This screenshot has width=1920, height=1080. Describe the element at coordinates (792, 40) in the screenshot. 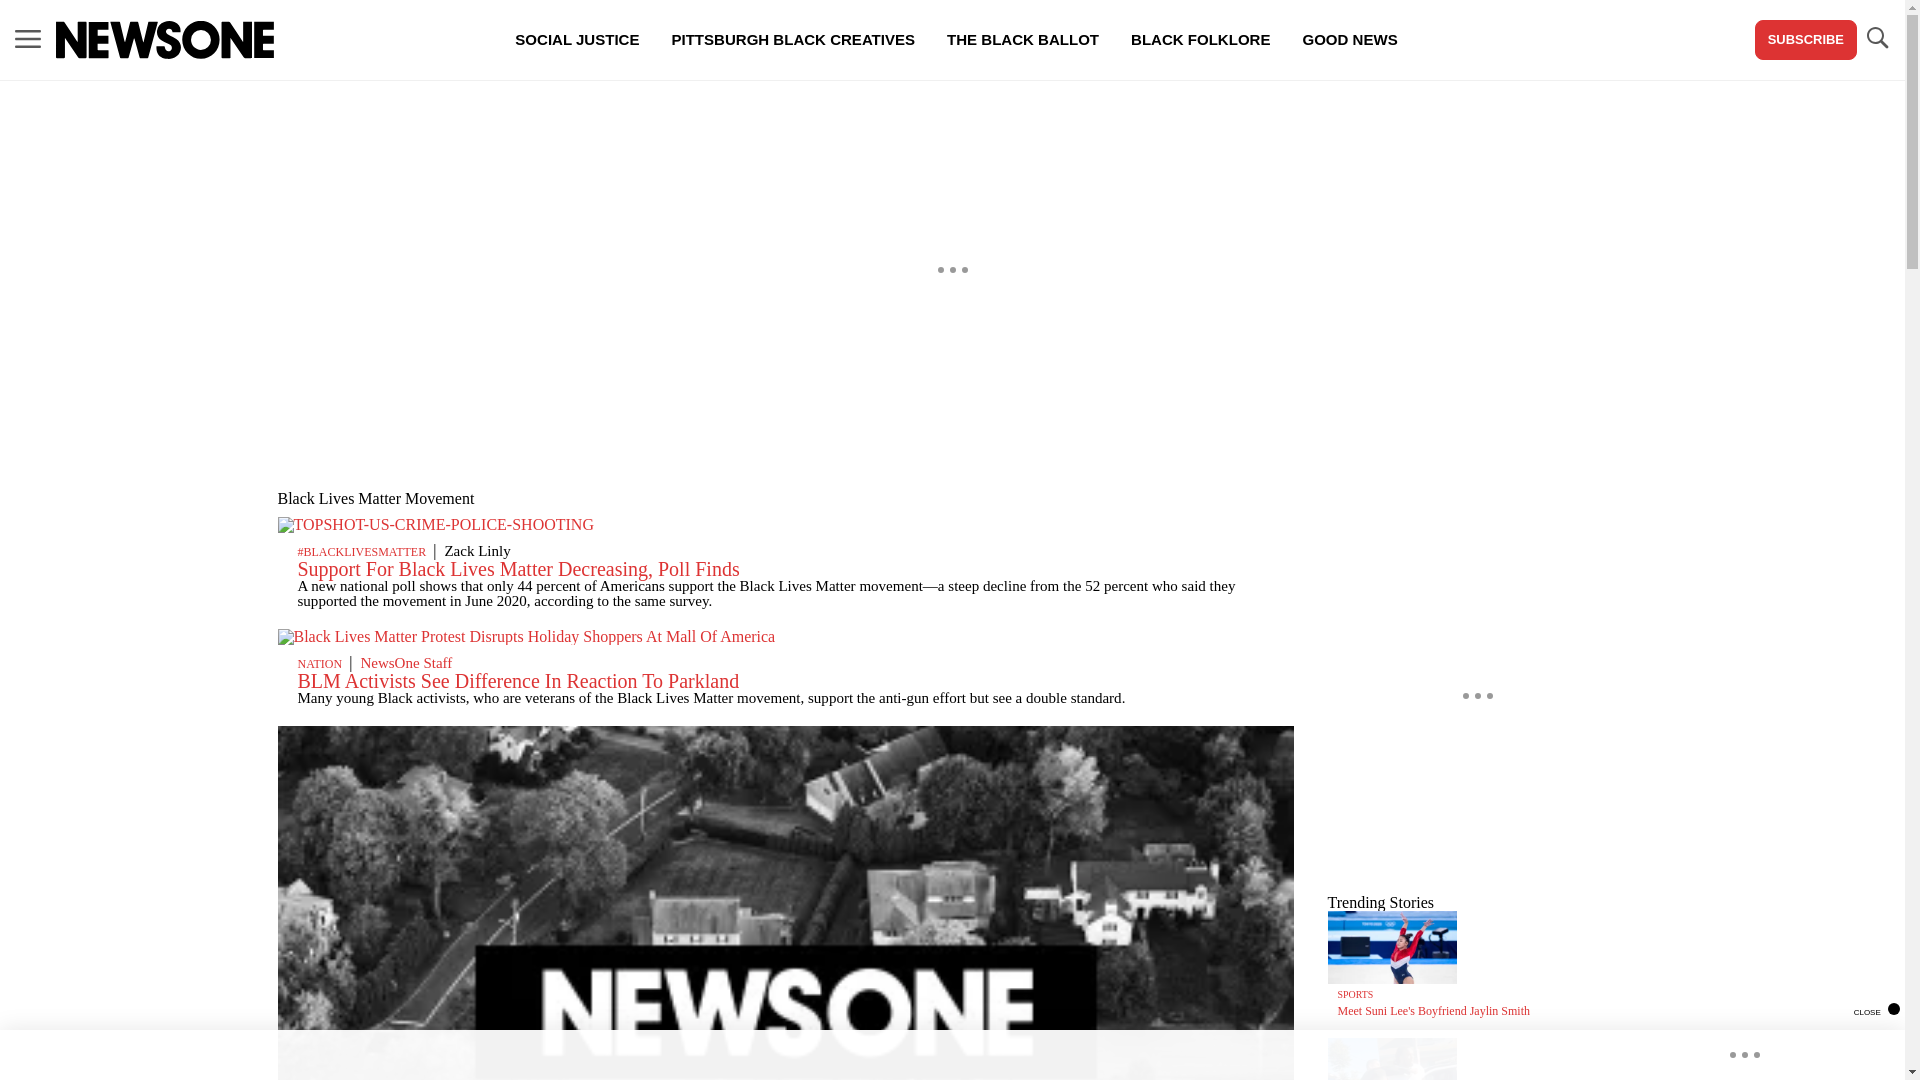

I see `PITTSBURGH BLACK CREATIVES` at that location.